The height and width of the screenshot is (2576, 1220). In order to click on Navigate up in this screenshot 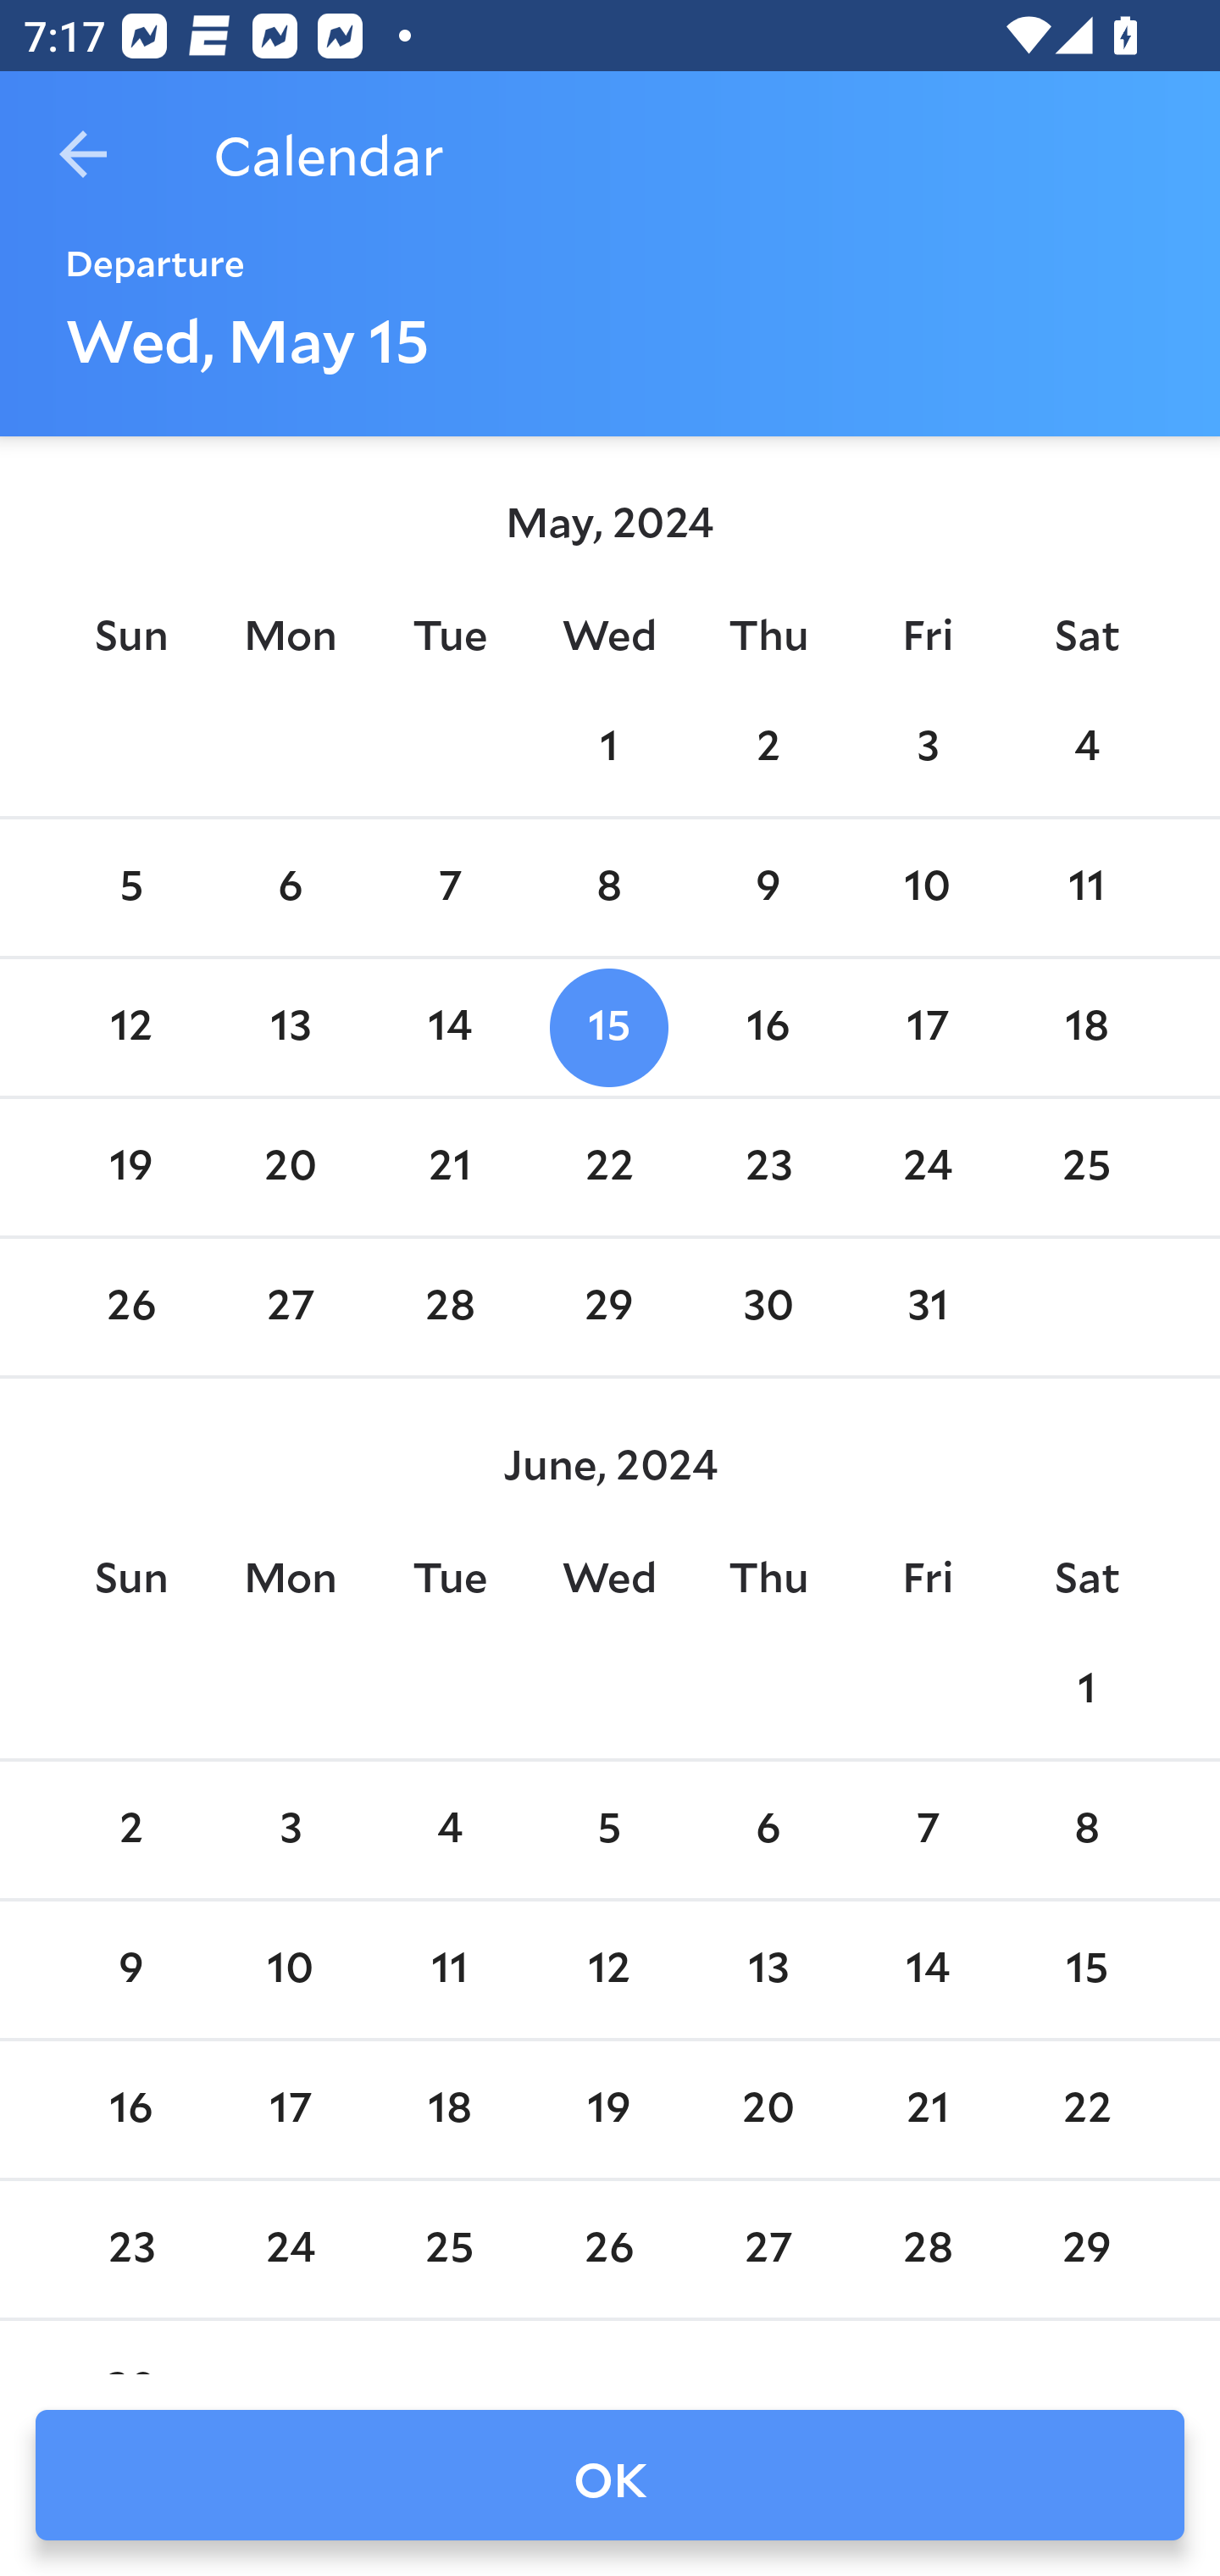, I will do `click(83, 154)`.